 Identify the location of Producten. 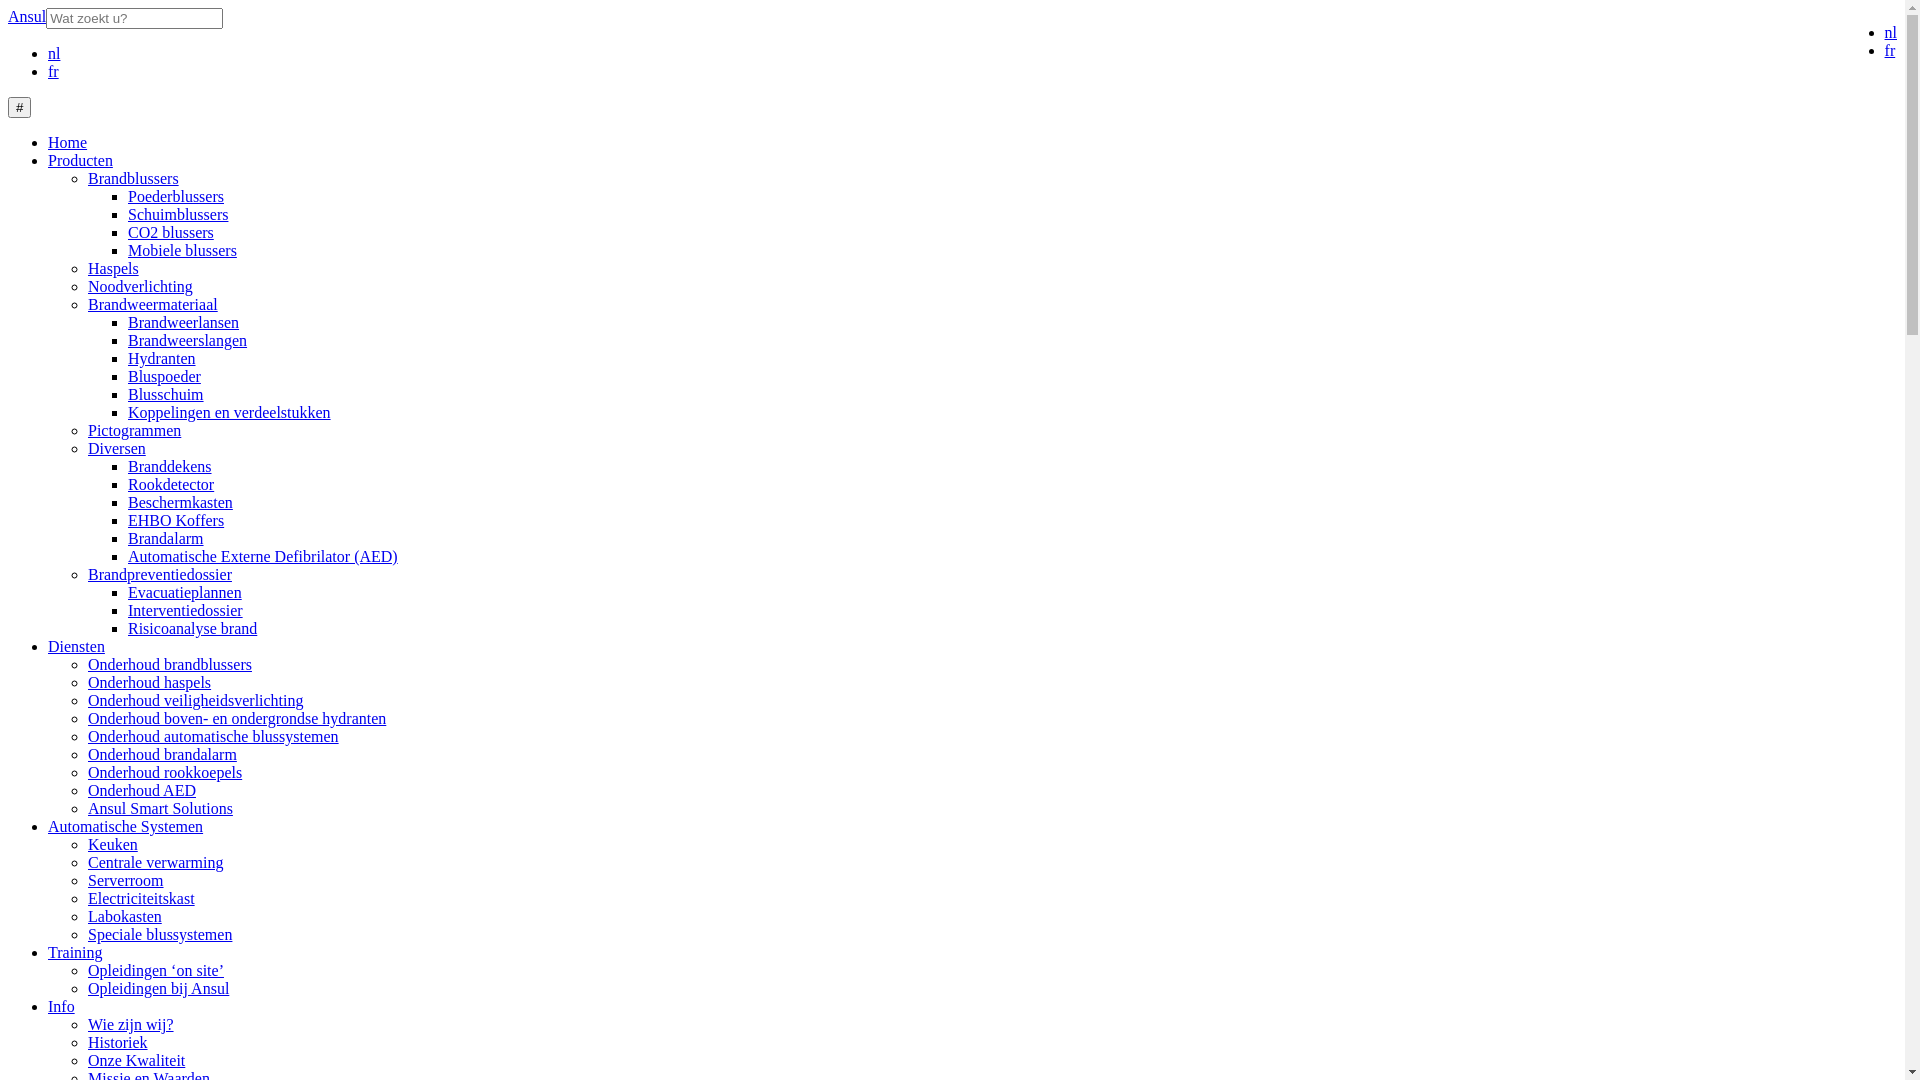
(80, 160).